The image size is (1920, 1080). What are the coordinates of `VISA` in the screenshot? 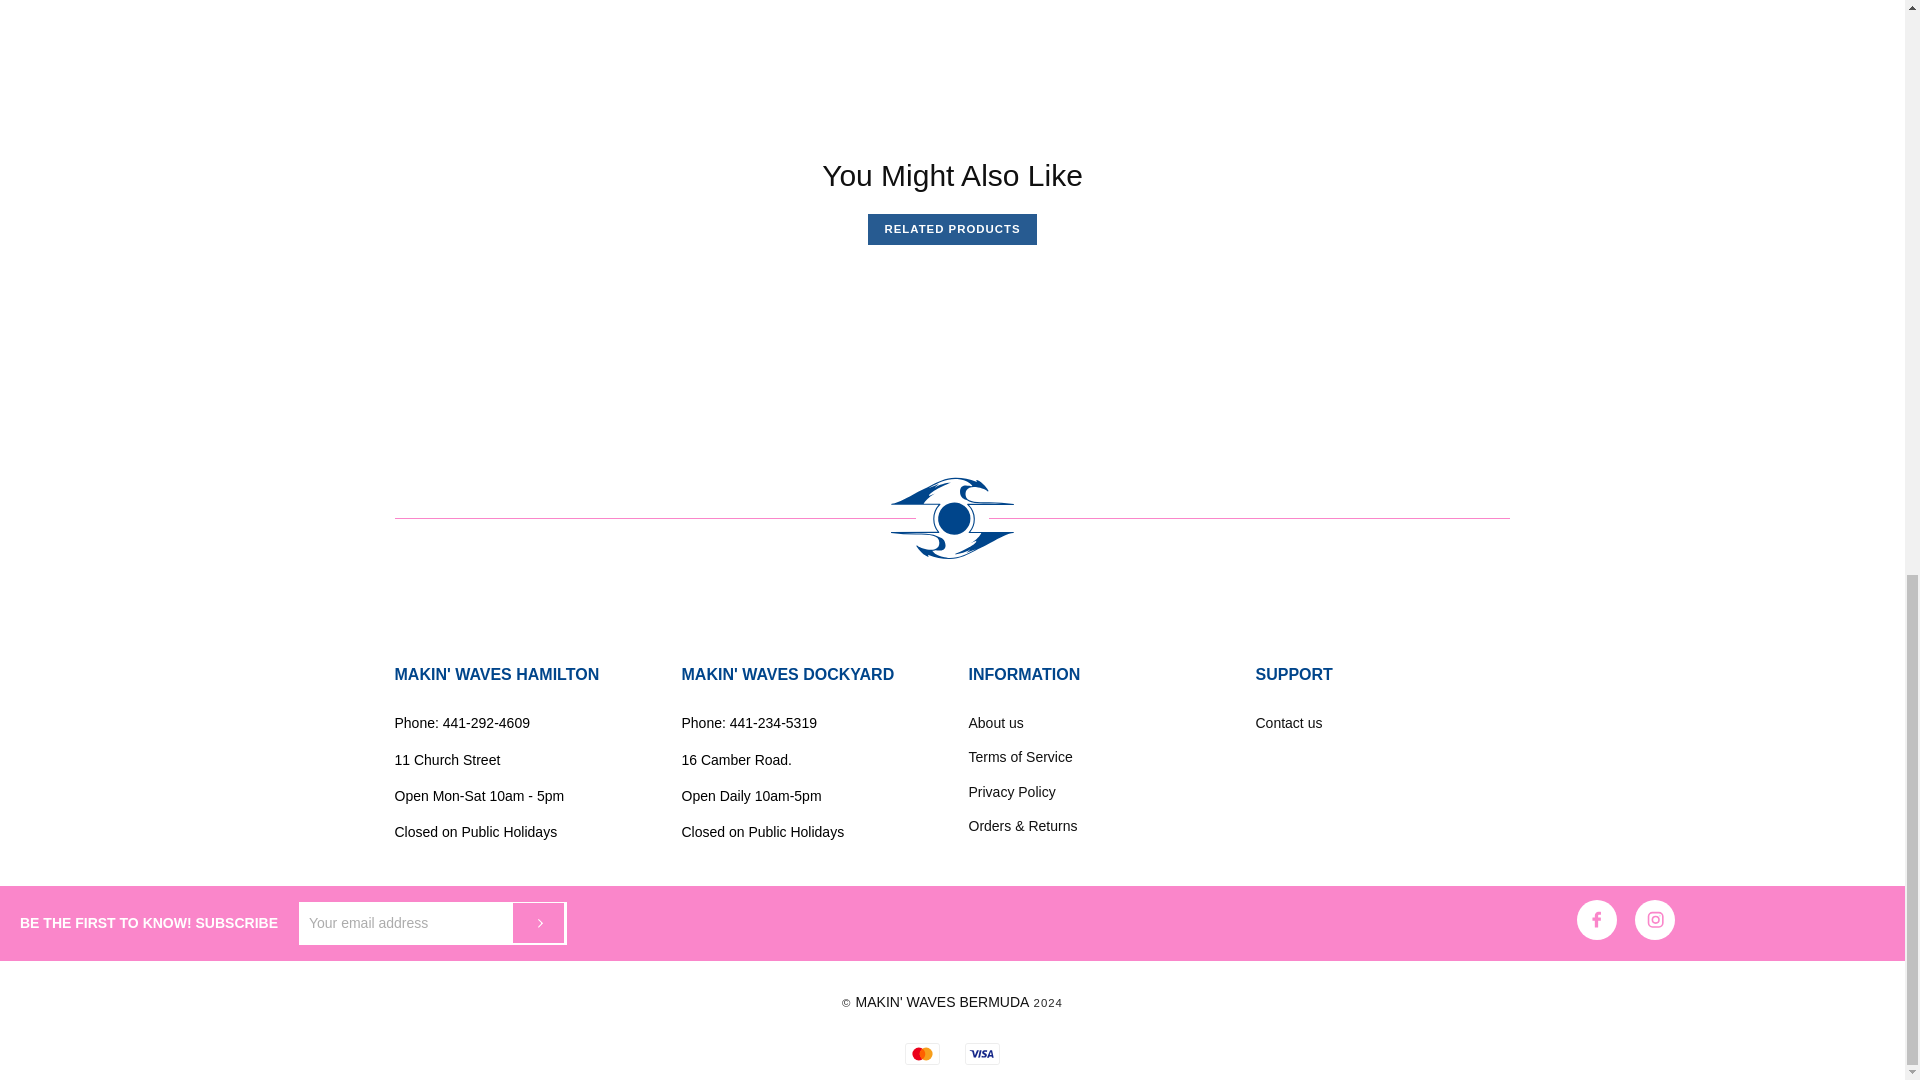 It's located at (982, 1054).